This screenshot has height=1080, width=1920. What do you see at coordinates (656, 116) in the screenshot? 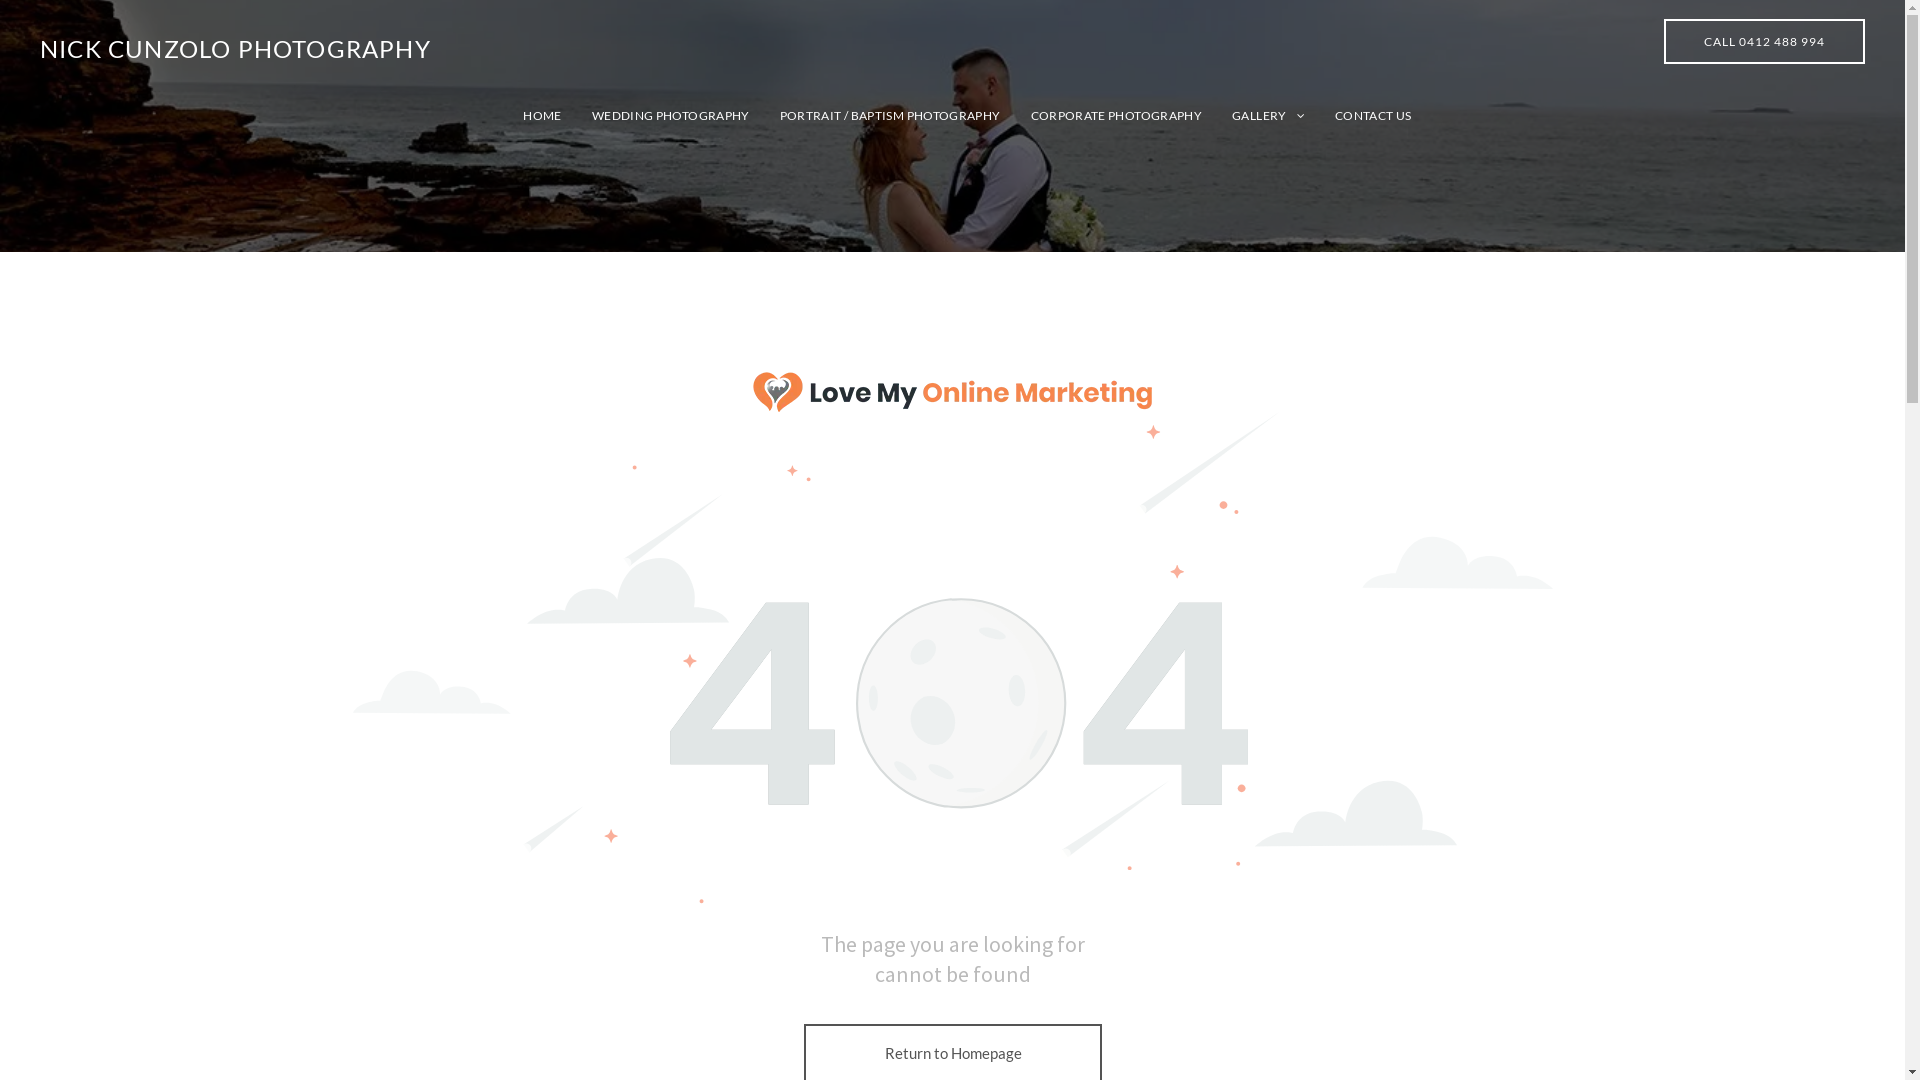
I see `WEDDING PHOTOGRAPHY` at bounding box center [656, 116].